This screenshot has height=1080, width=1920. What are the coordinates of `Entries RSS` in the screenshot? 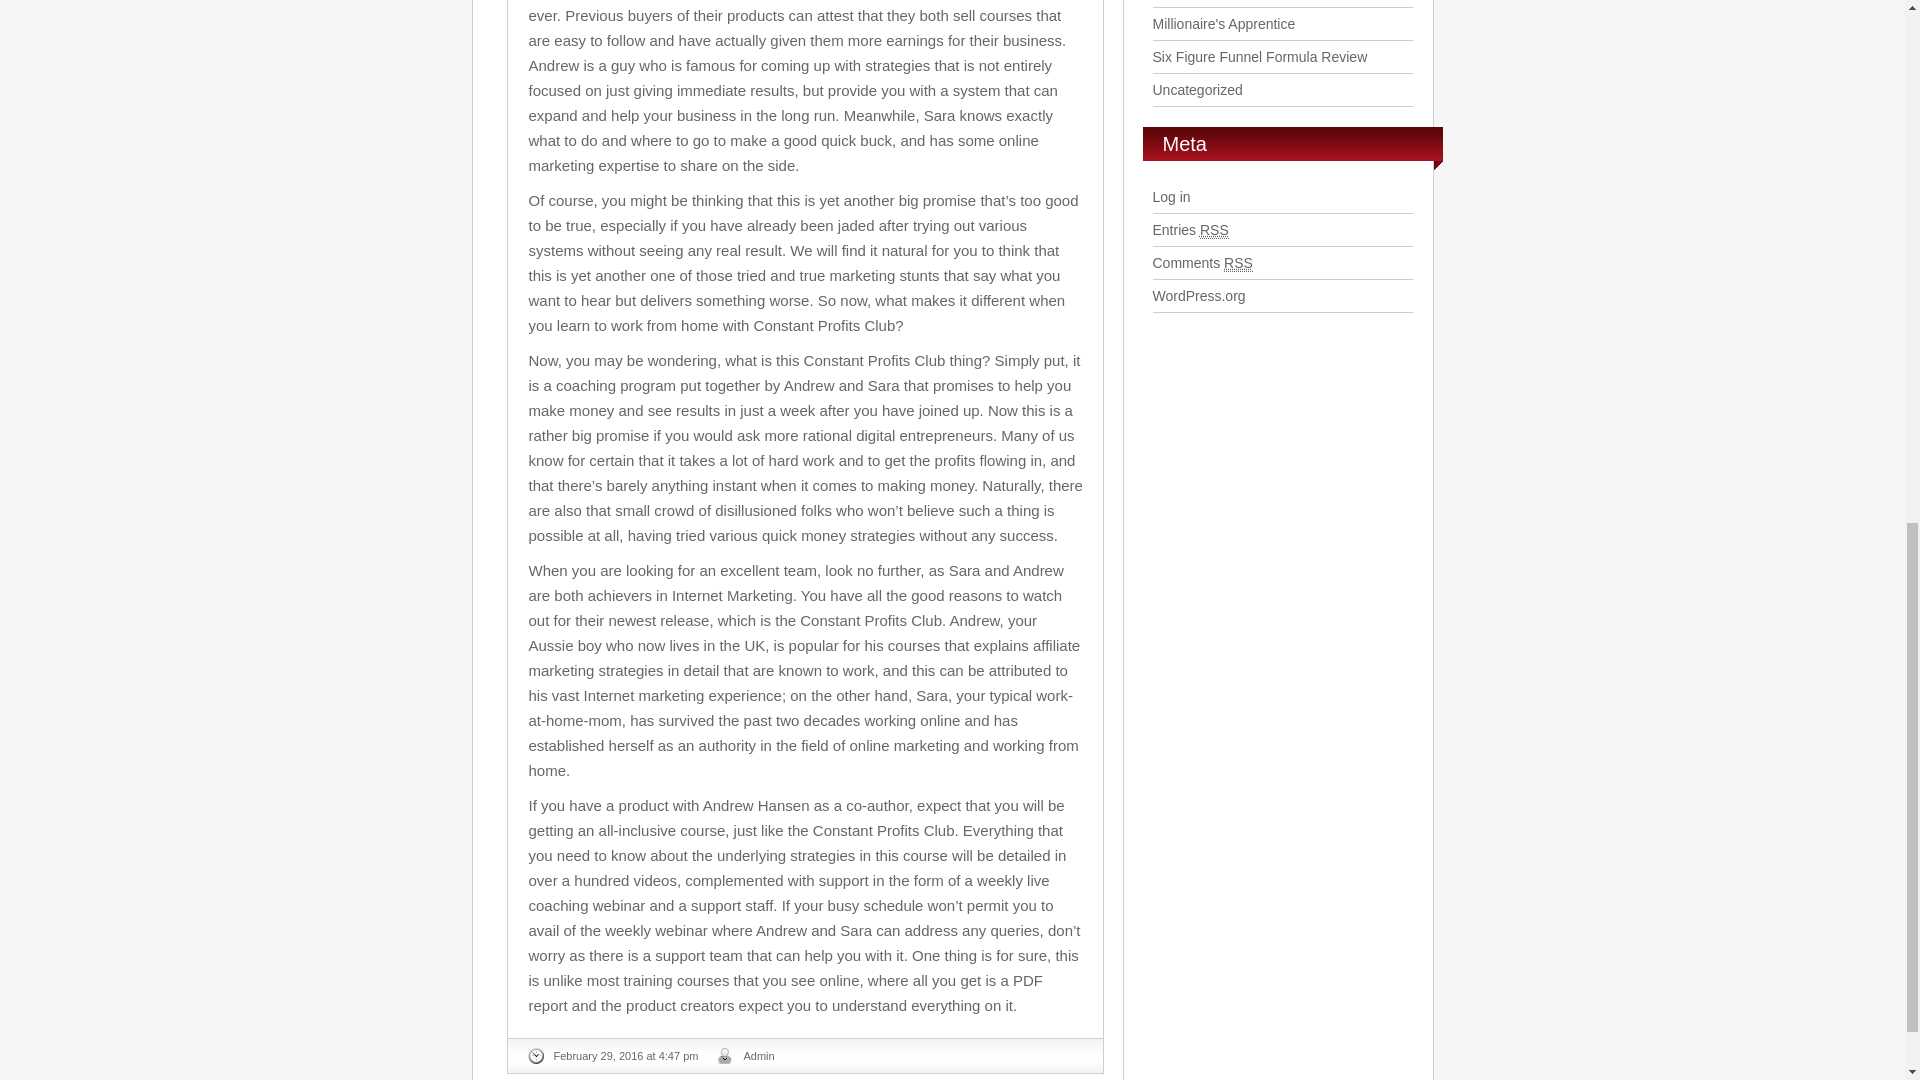 It's located at (1190, 230).